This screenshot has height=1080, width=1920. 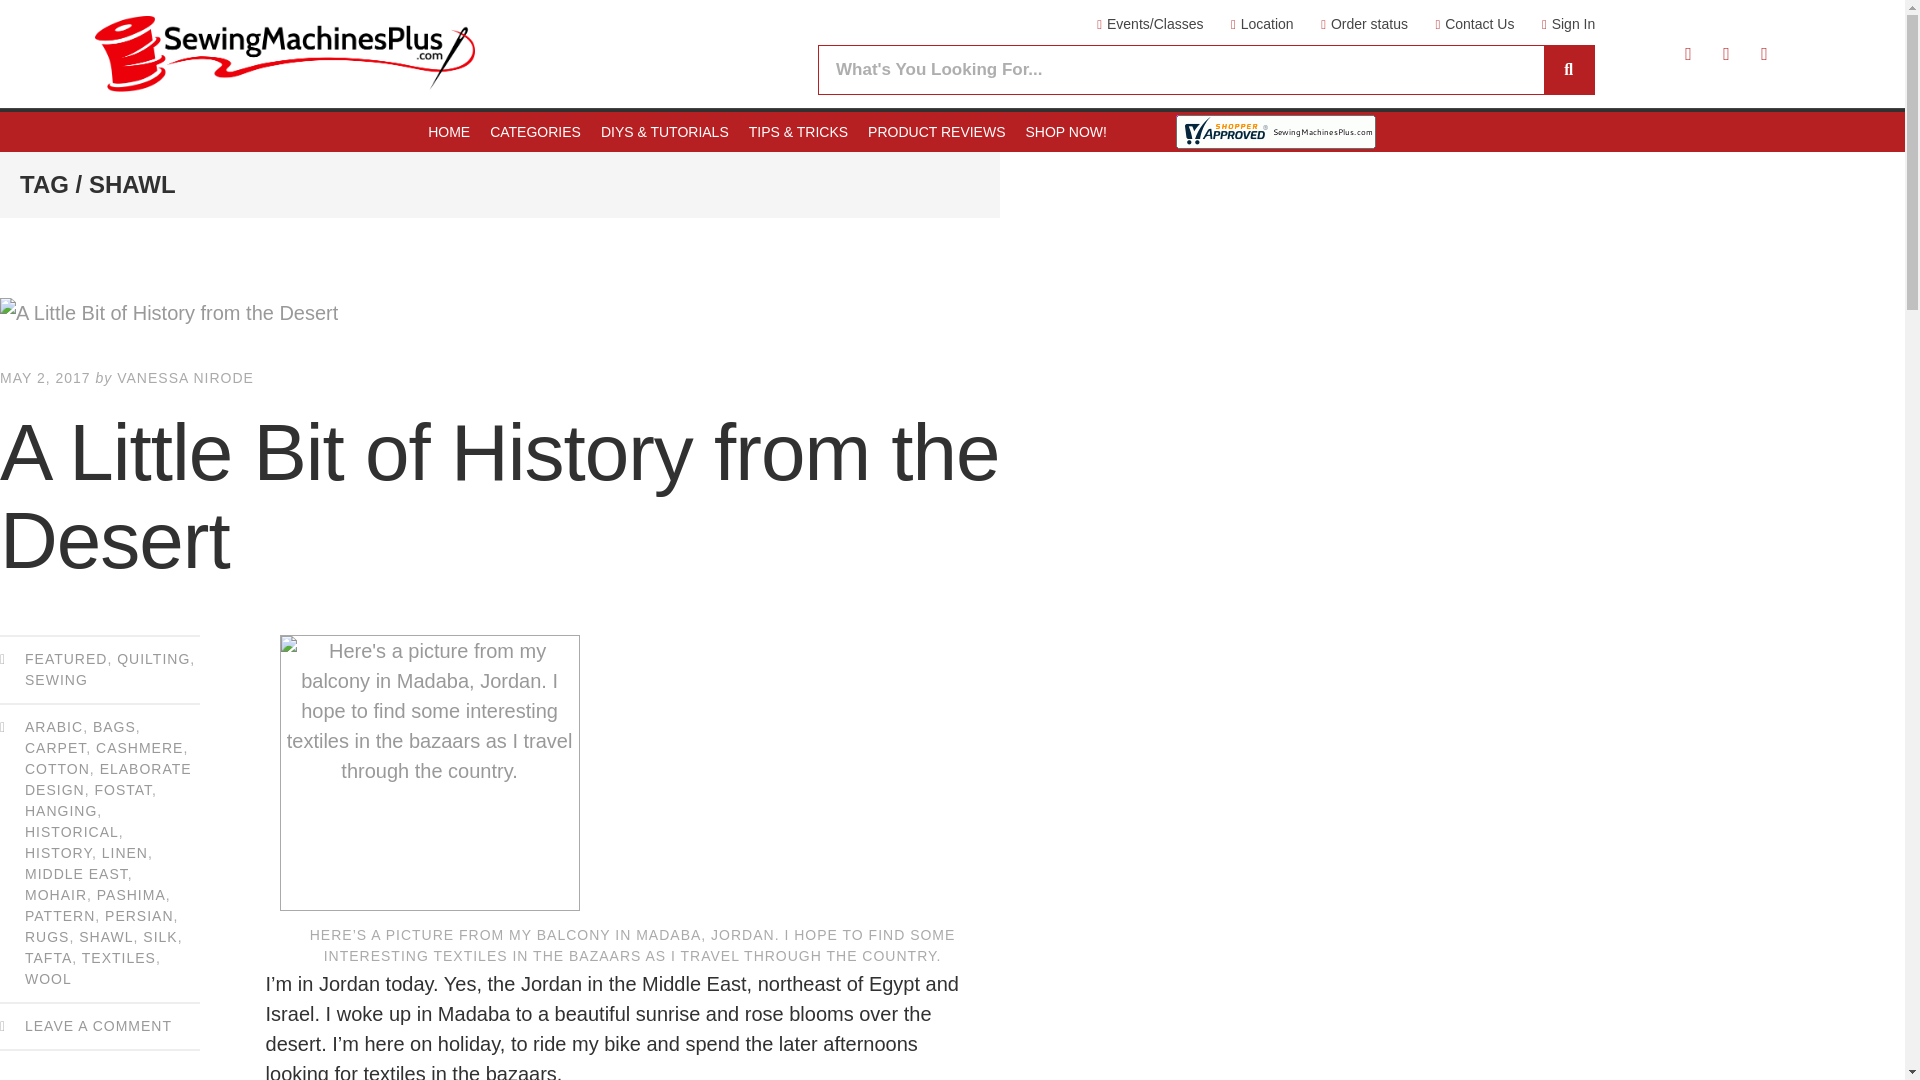 I want to click on Search, so click(x=1181, y=70).